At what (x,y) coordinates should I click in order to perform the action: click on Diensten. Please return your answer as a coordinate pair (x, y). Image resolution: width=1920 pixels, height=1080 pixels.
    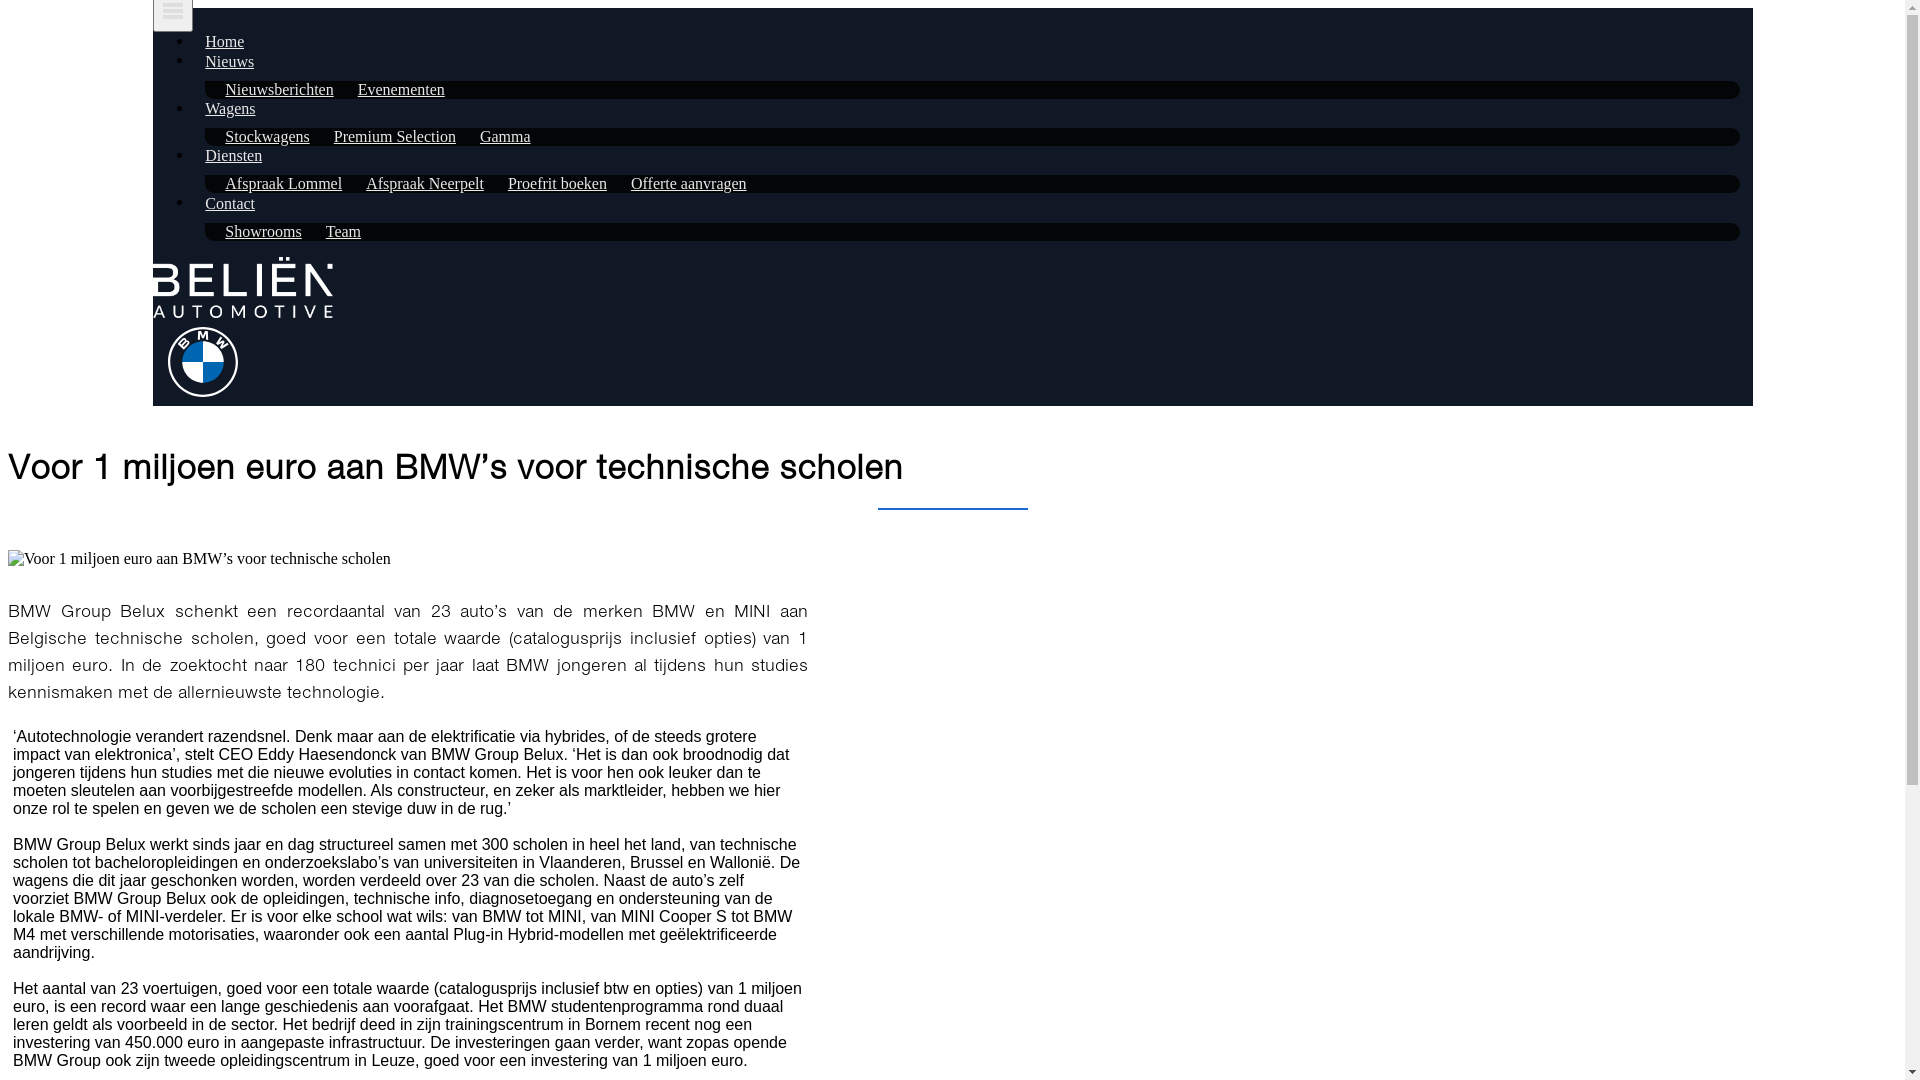
    Looking at the image, I should click on (234, 156).